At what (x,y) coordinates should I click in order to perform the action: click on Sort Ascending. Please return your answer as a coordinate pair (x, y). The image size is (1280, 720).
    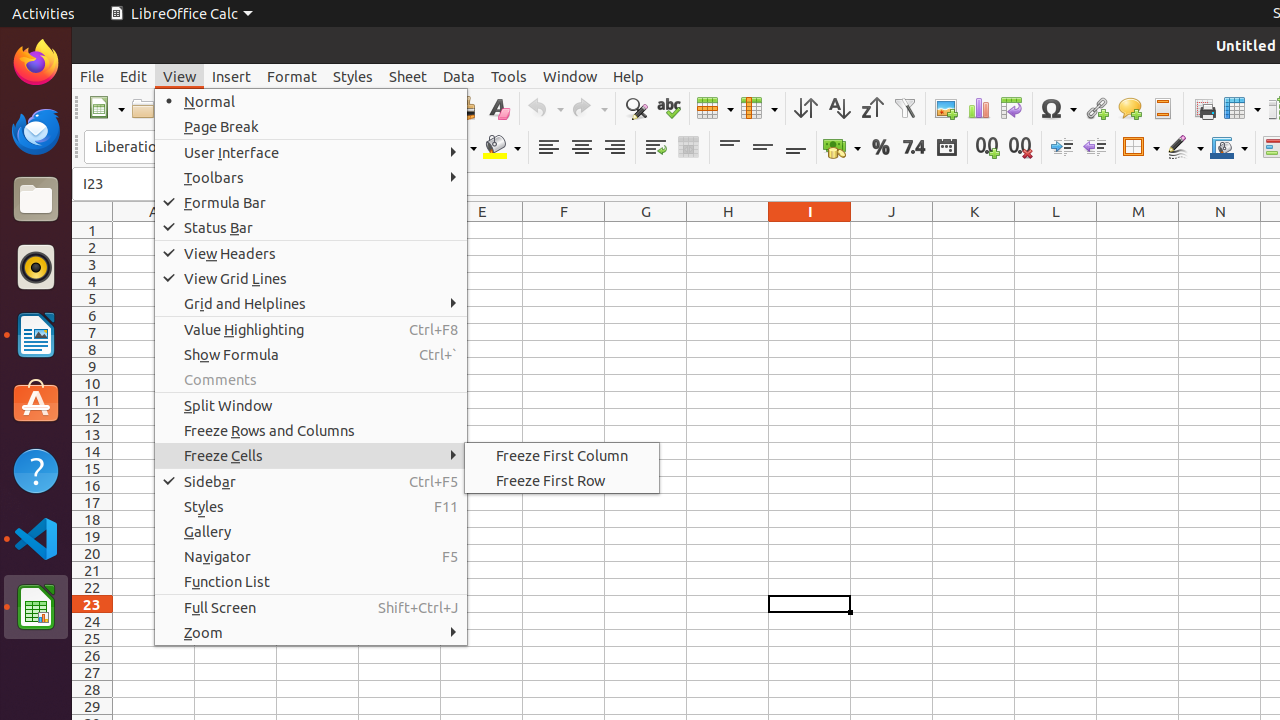
    Looking at the image, I should click on (838, 108).